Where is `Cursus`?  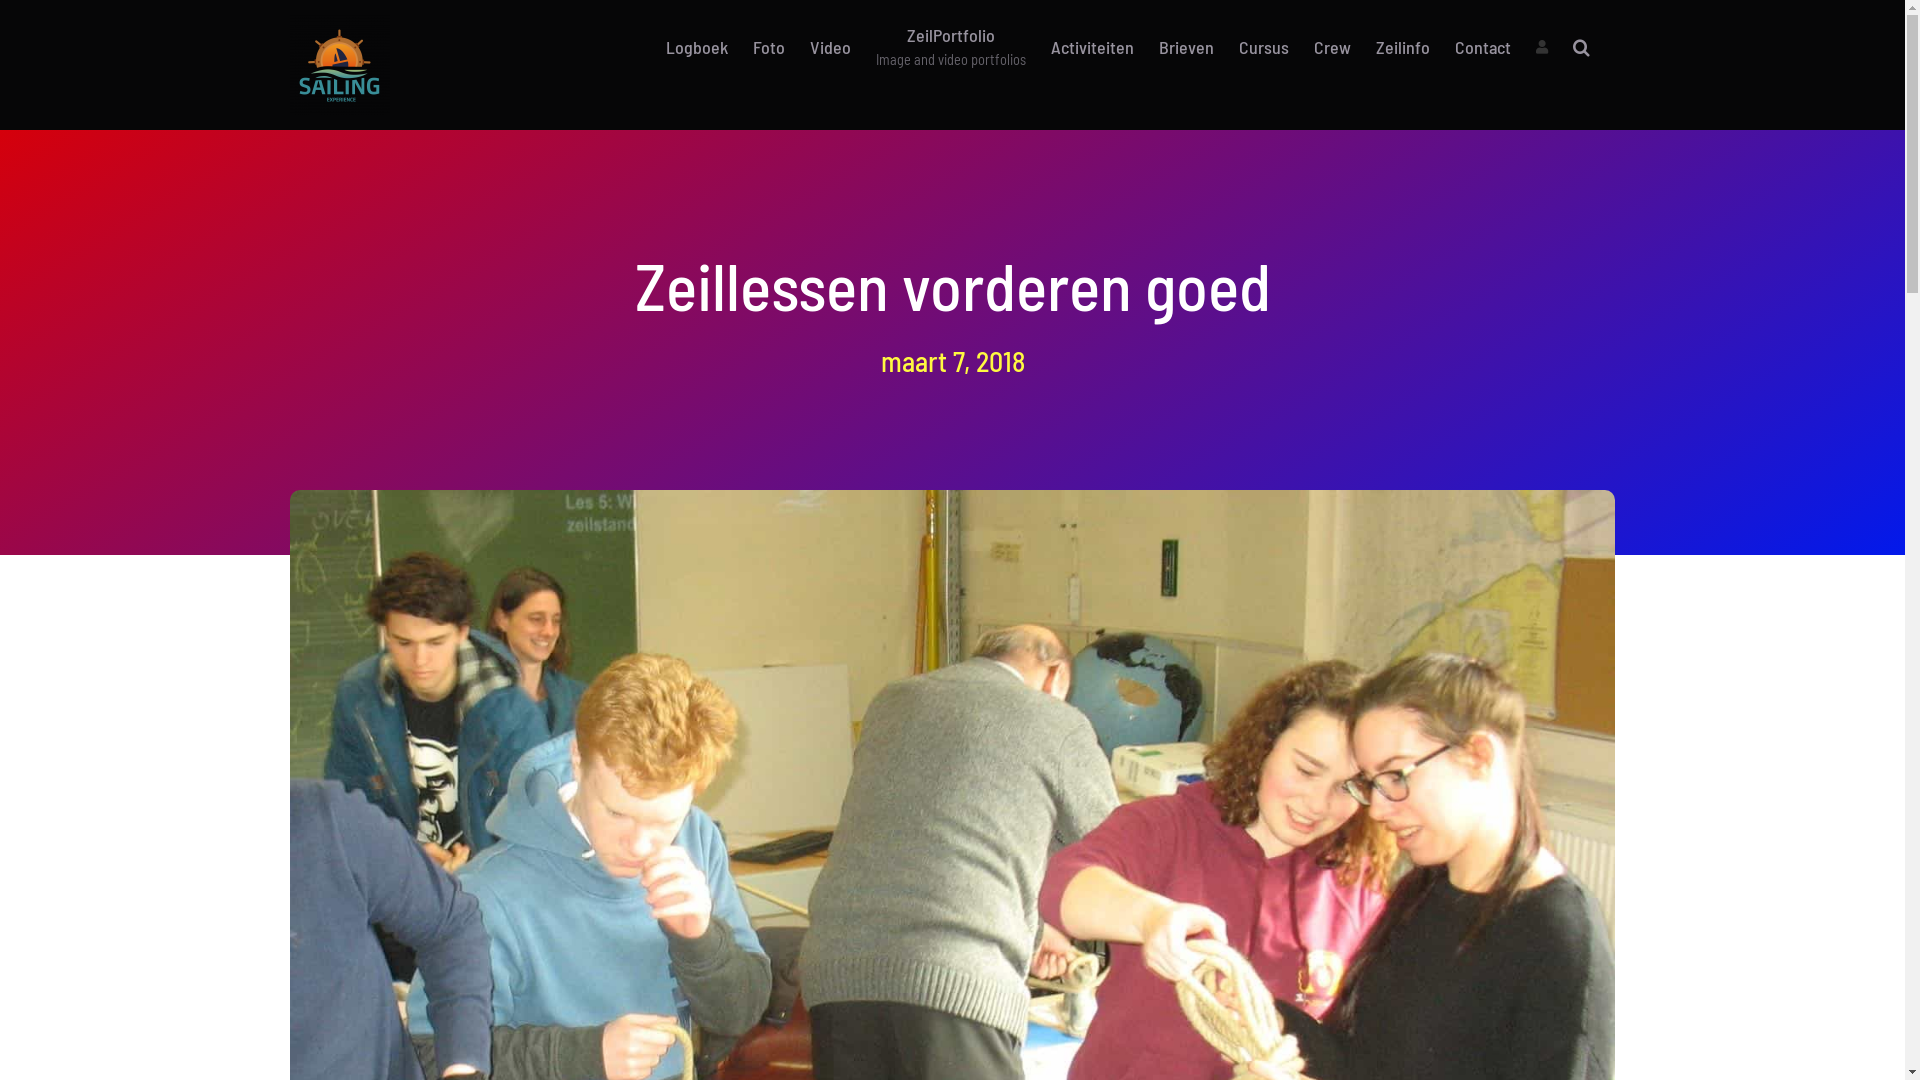 Cursus is located at coordinates (1264, 47).